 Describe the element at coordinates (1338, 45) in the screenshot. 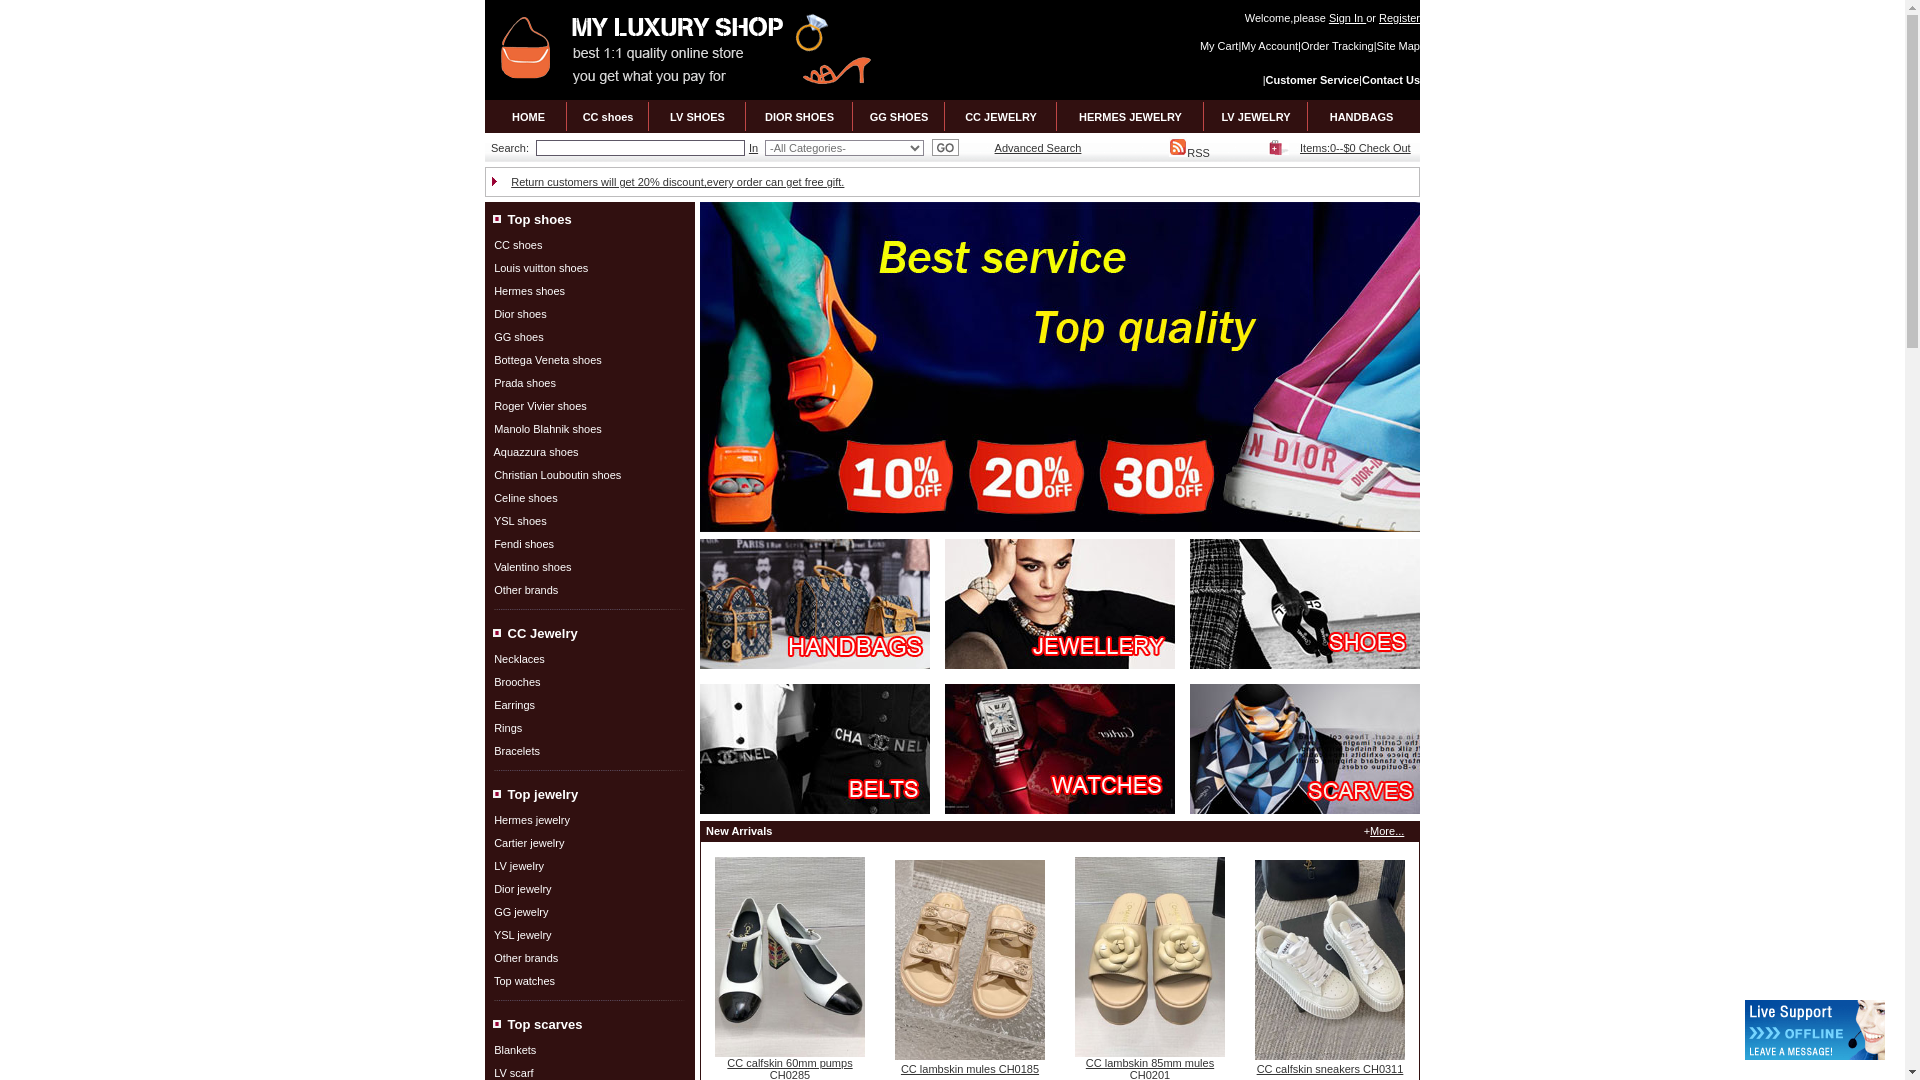

I see `Order Tracking` at that location.